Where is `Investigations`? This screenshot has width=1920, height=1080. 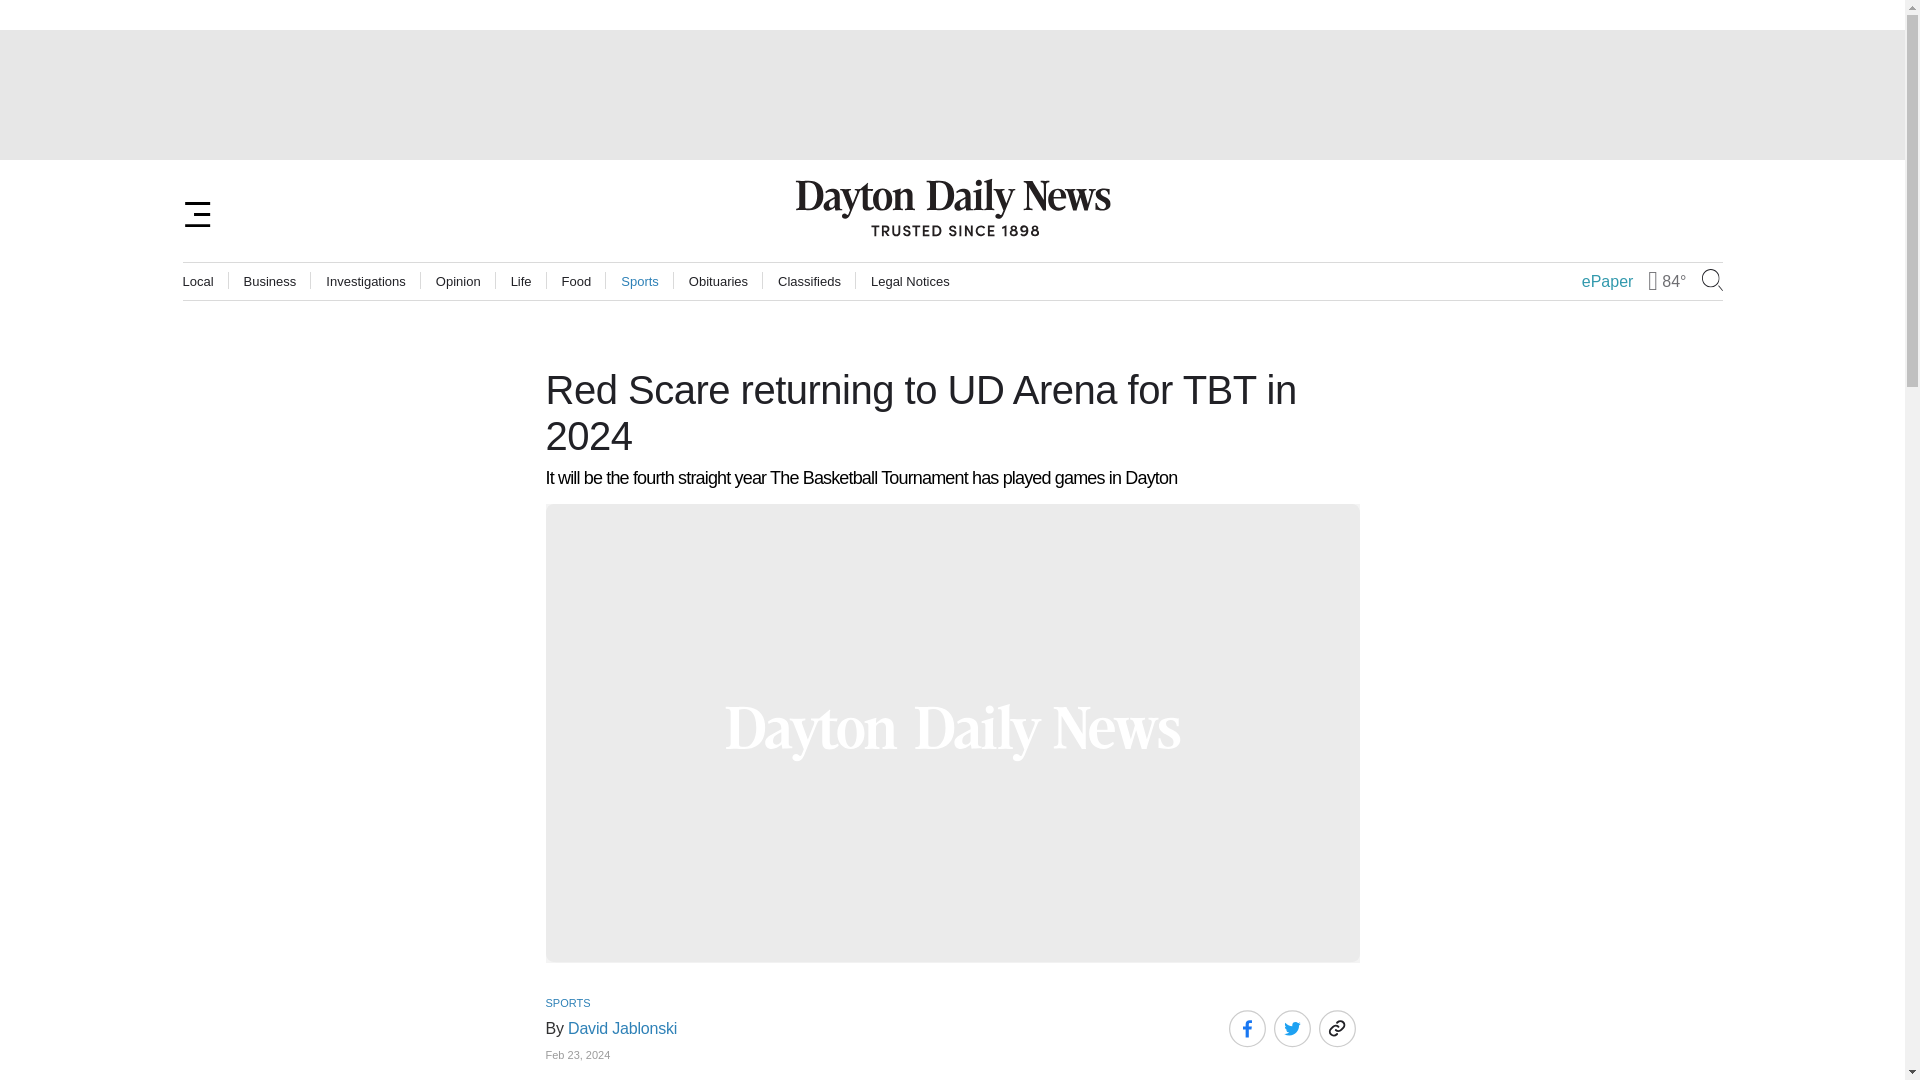
Investigations is located at coordinates (366, 282).